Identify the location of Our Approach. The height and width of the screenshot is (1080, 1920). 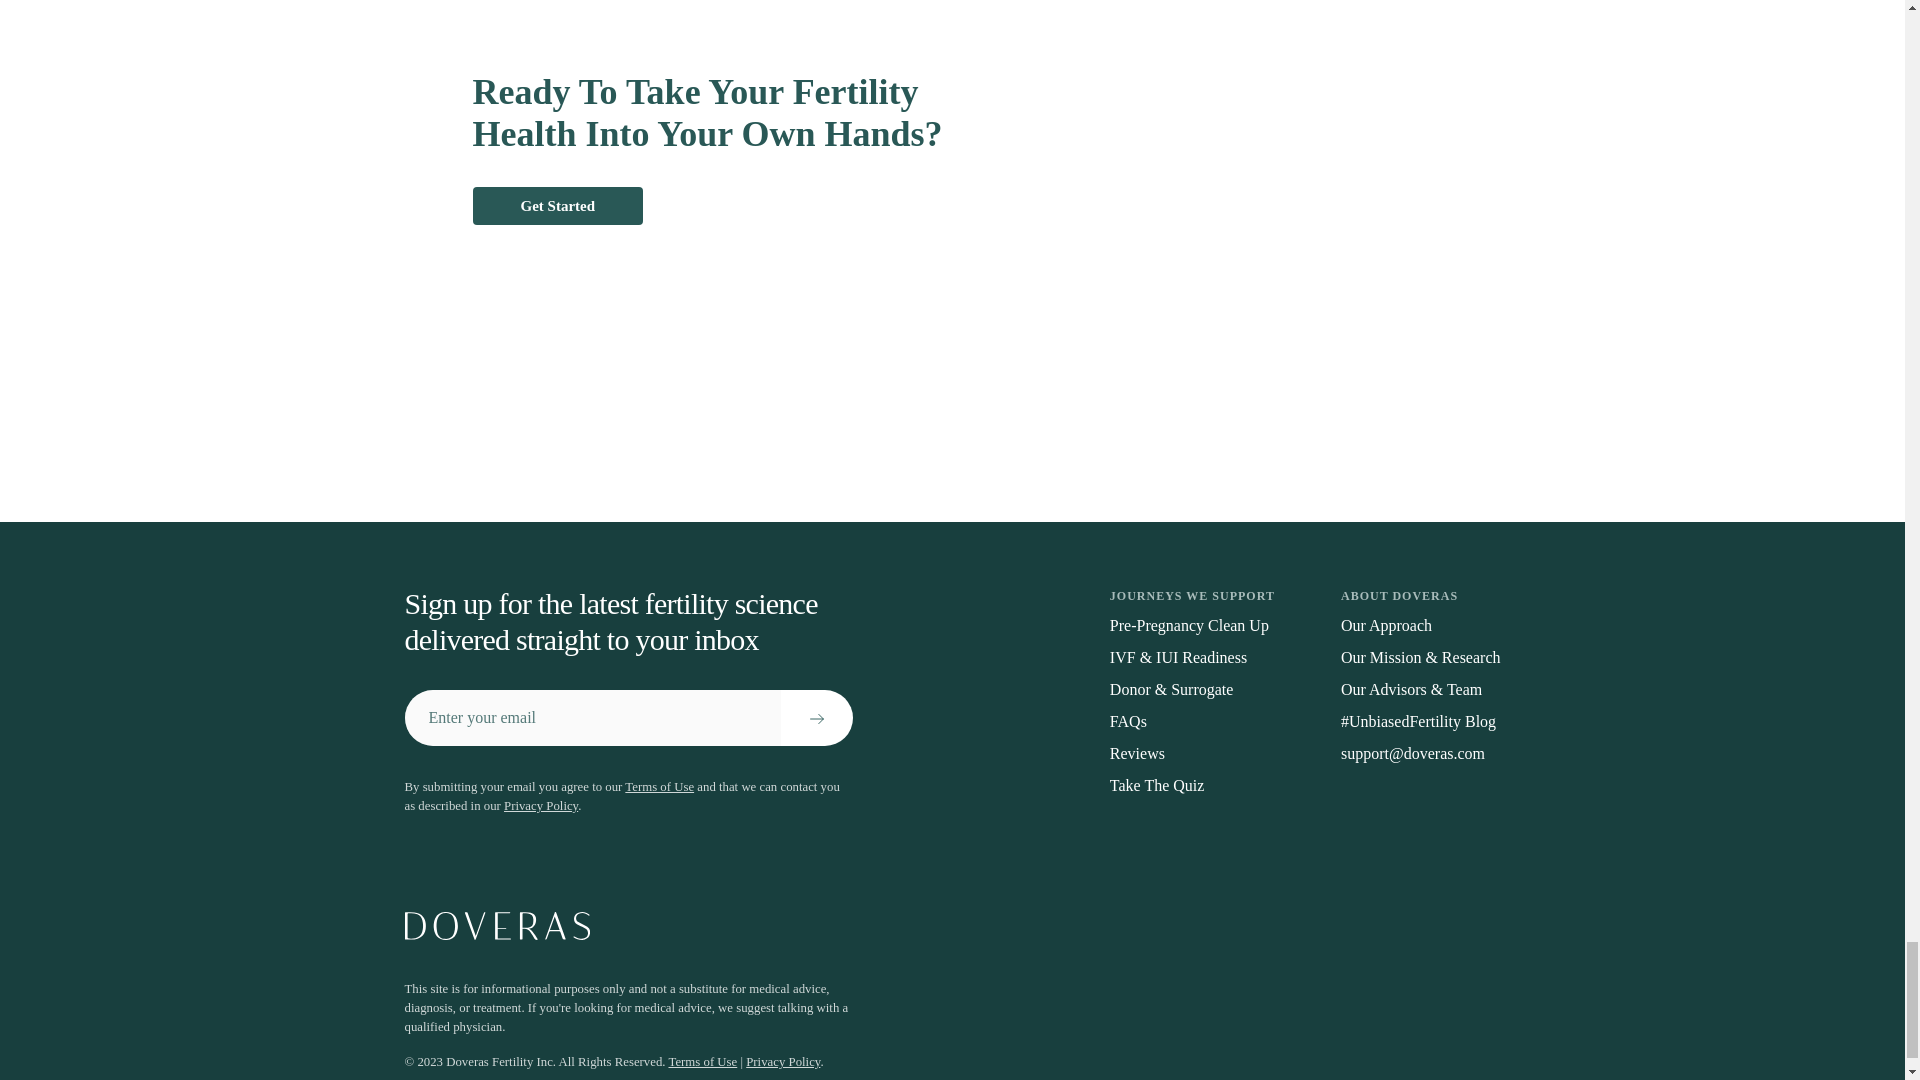
(1420, 626).